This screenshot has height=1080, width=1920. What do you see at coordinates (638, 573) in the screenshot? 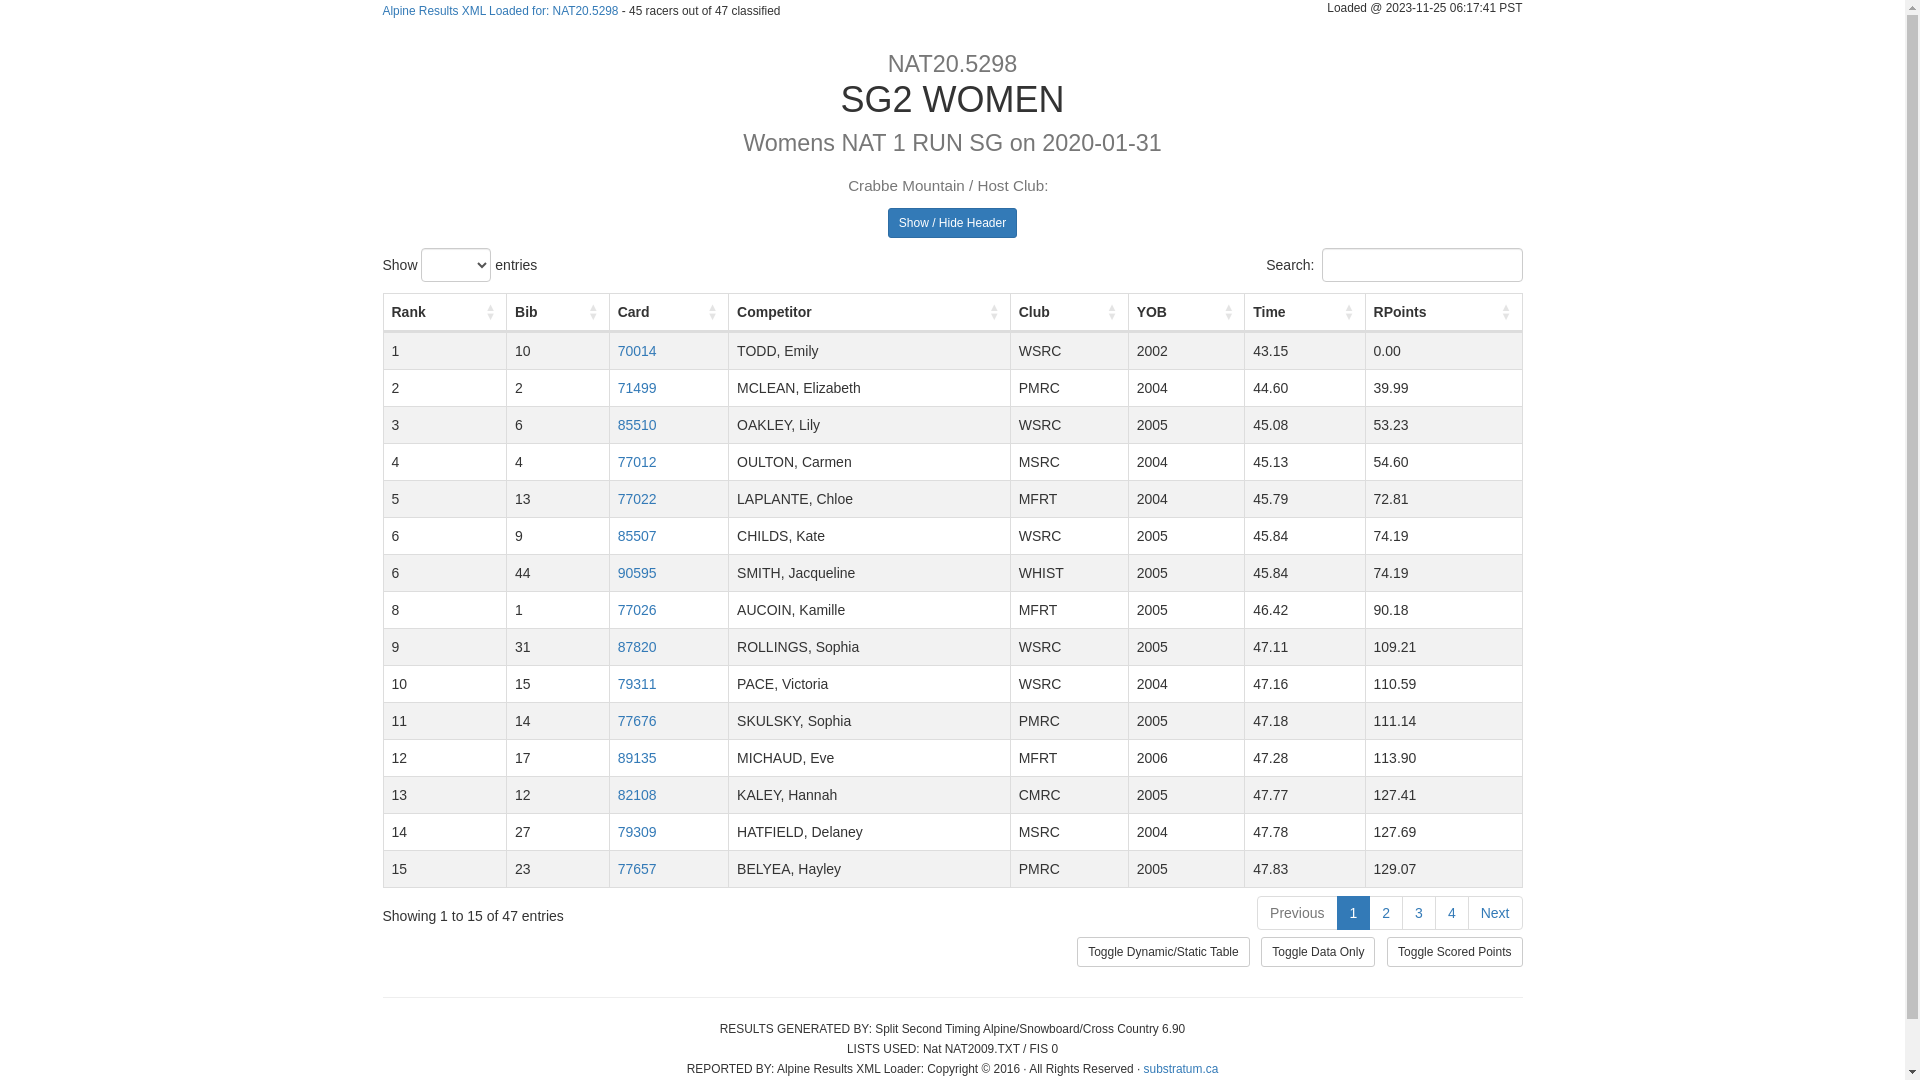
I see `90595` at bounding box center [638, 573].